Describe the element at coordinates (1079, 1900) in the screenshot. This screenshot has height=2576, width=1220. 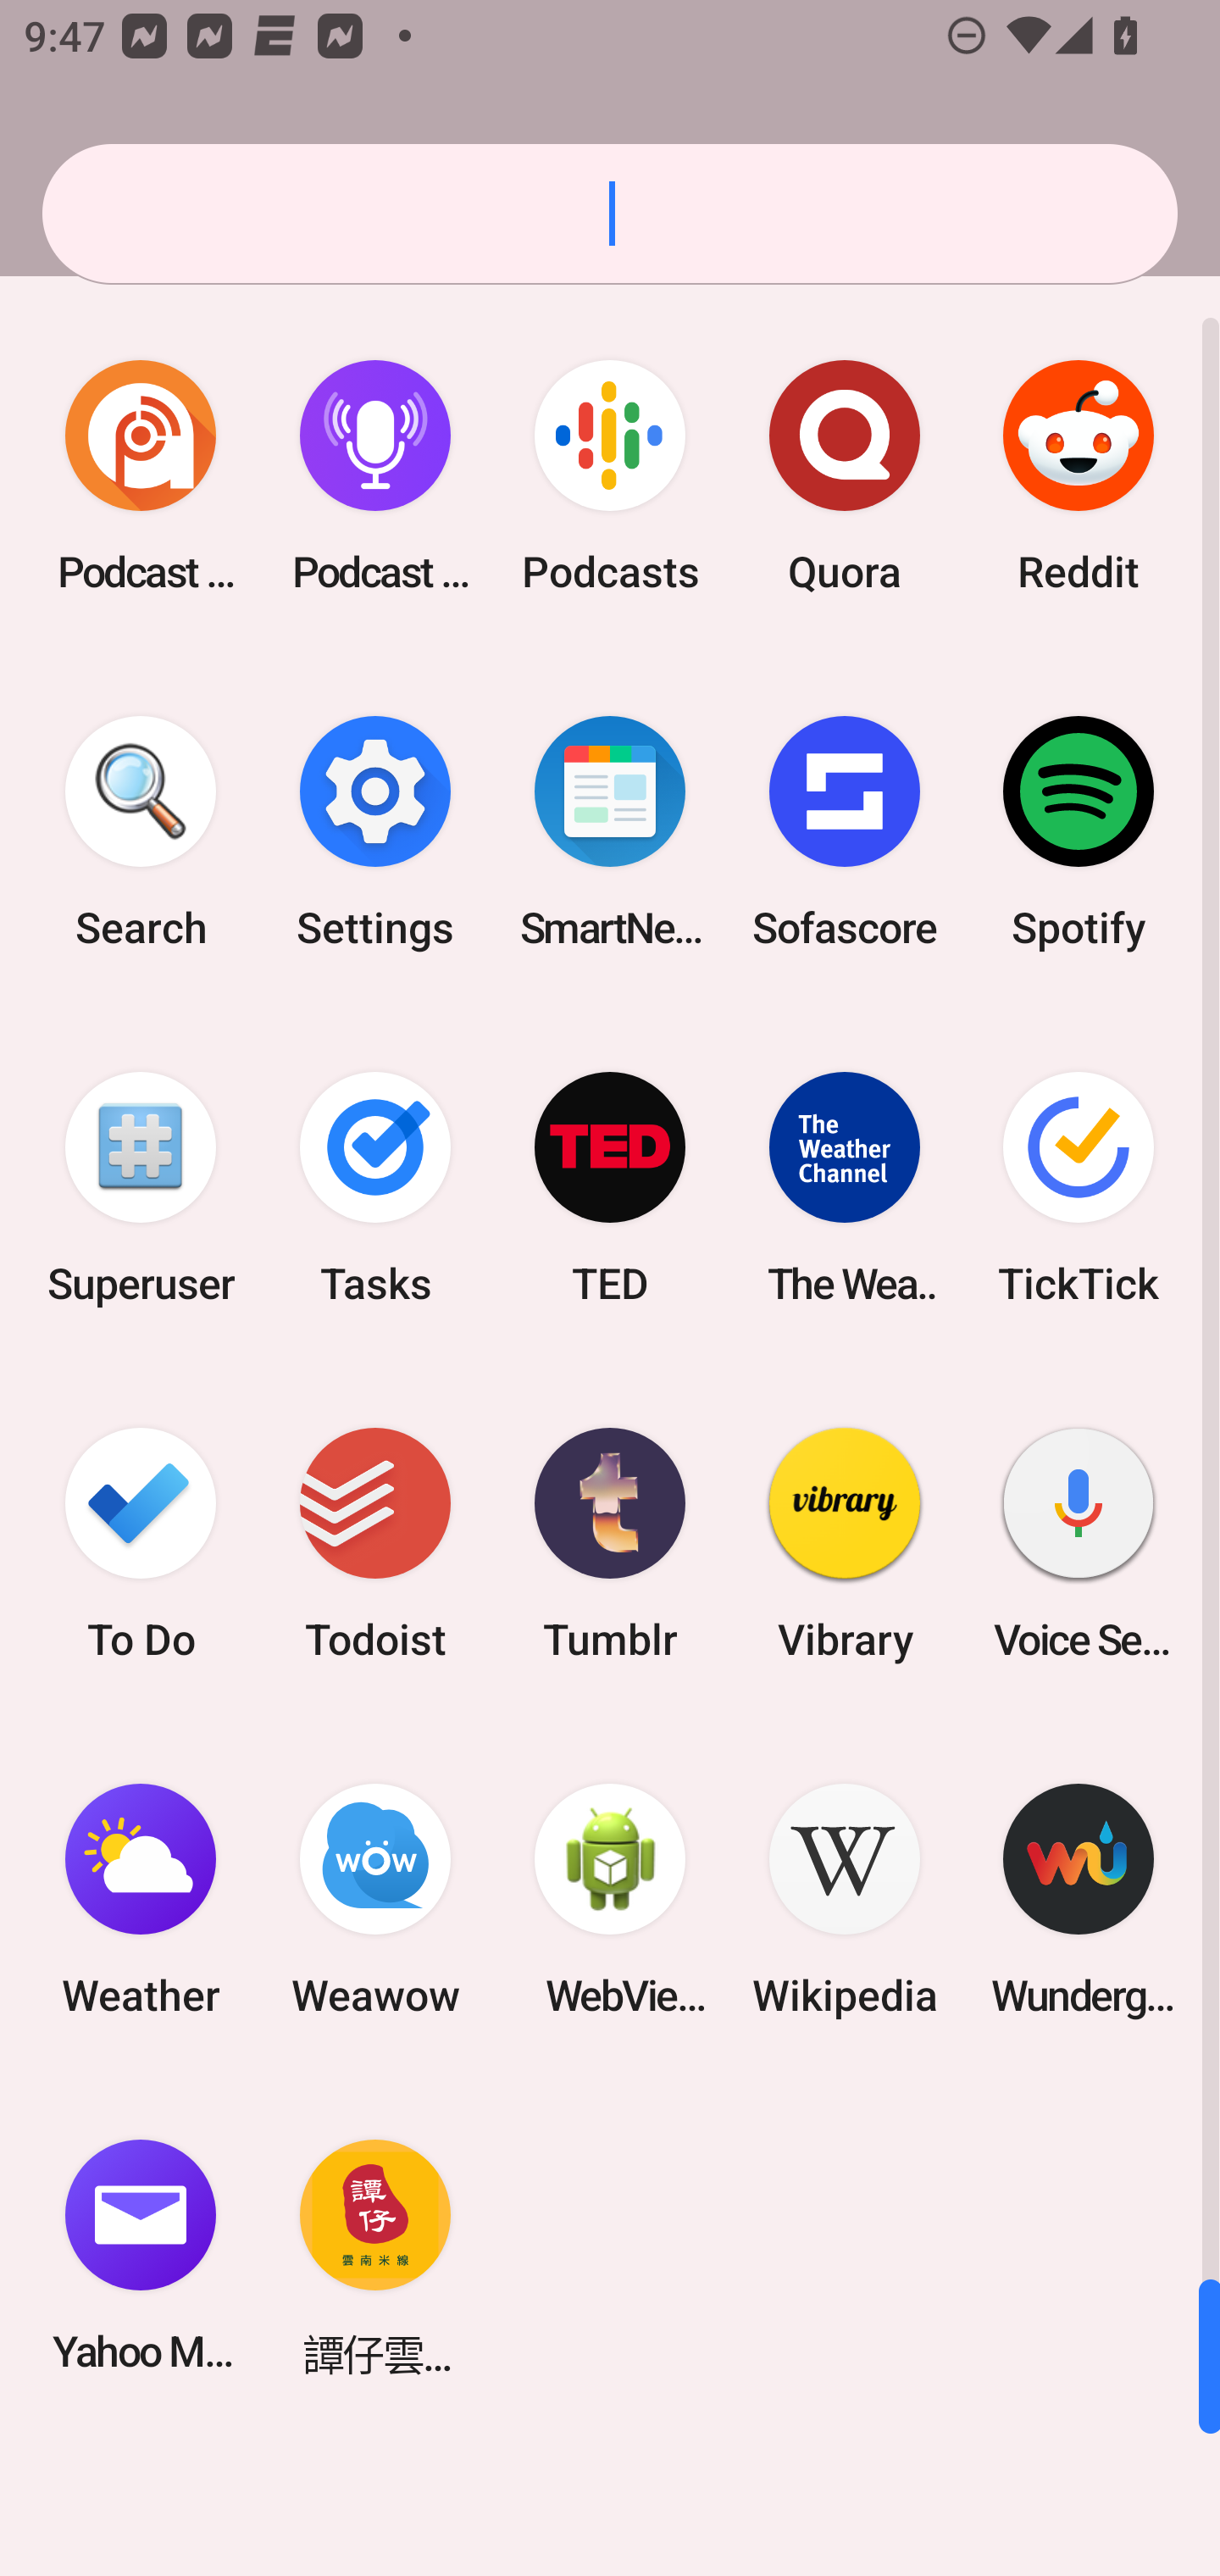
I see `Wunderground` at that location.